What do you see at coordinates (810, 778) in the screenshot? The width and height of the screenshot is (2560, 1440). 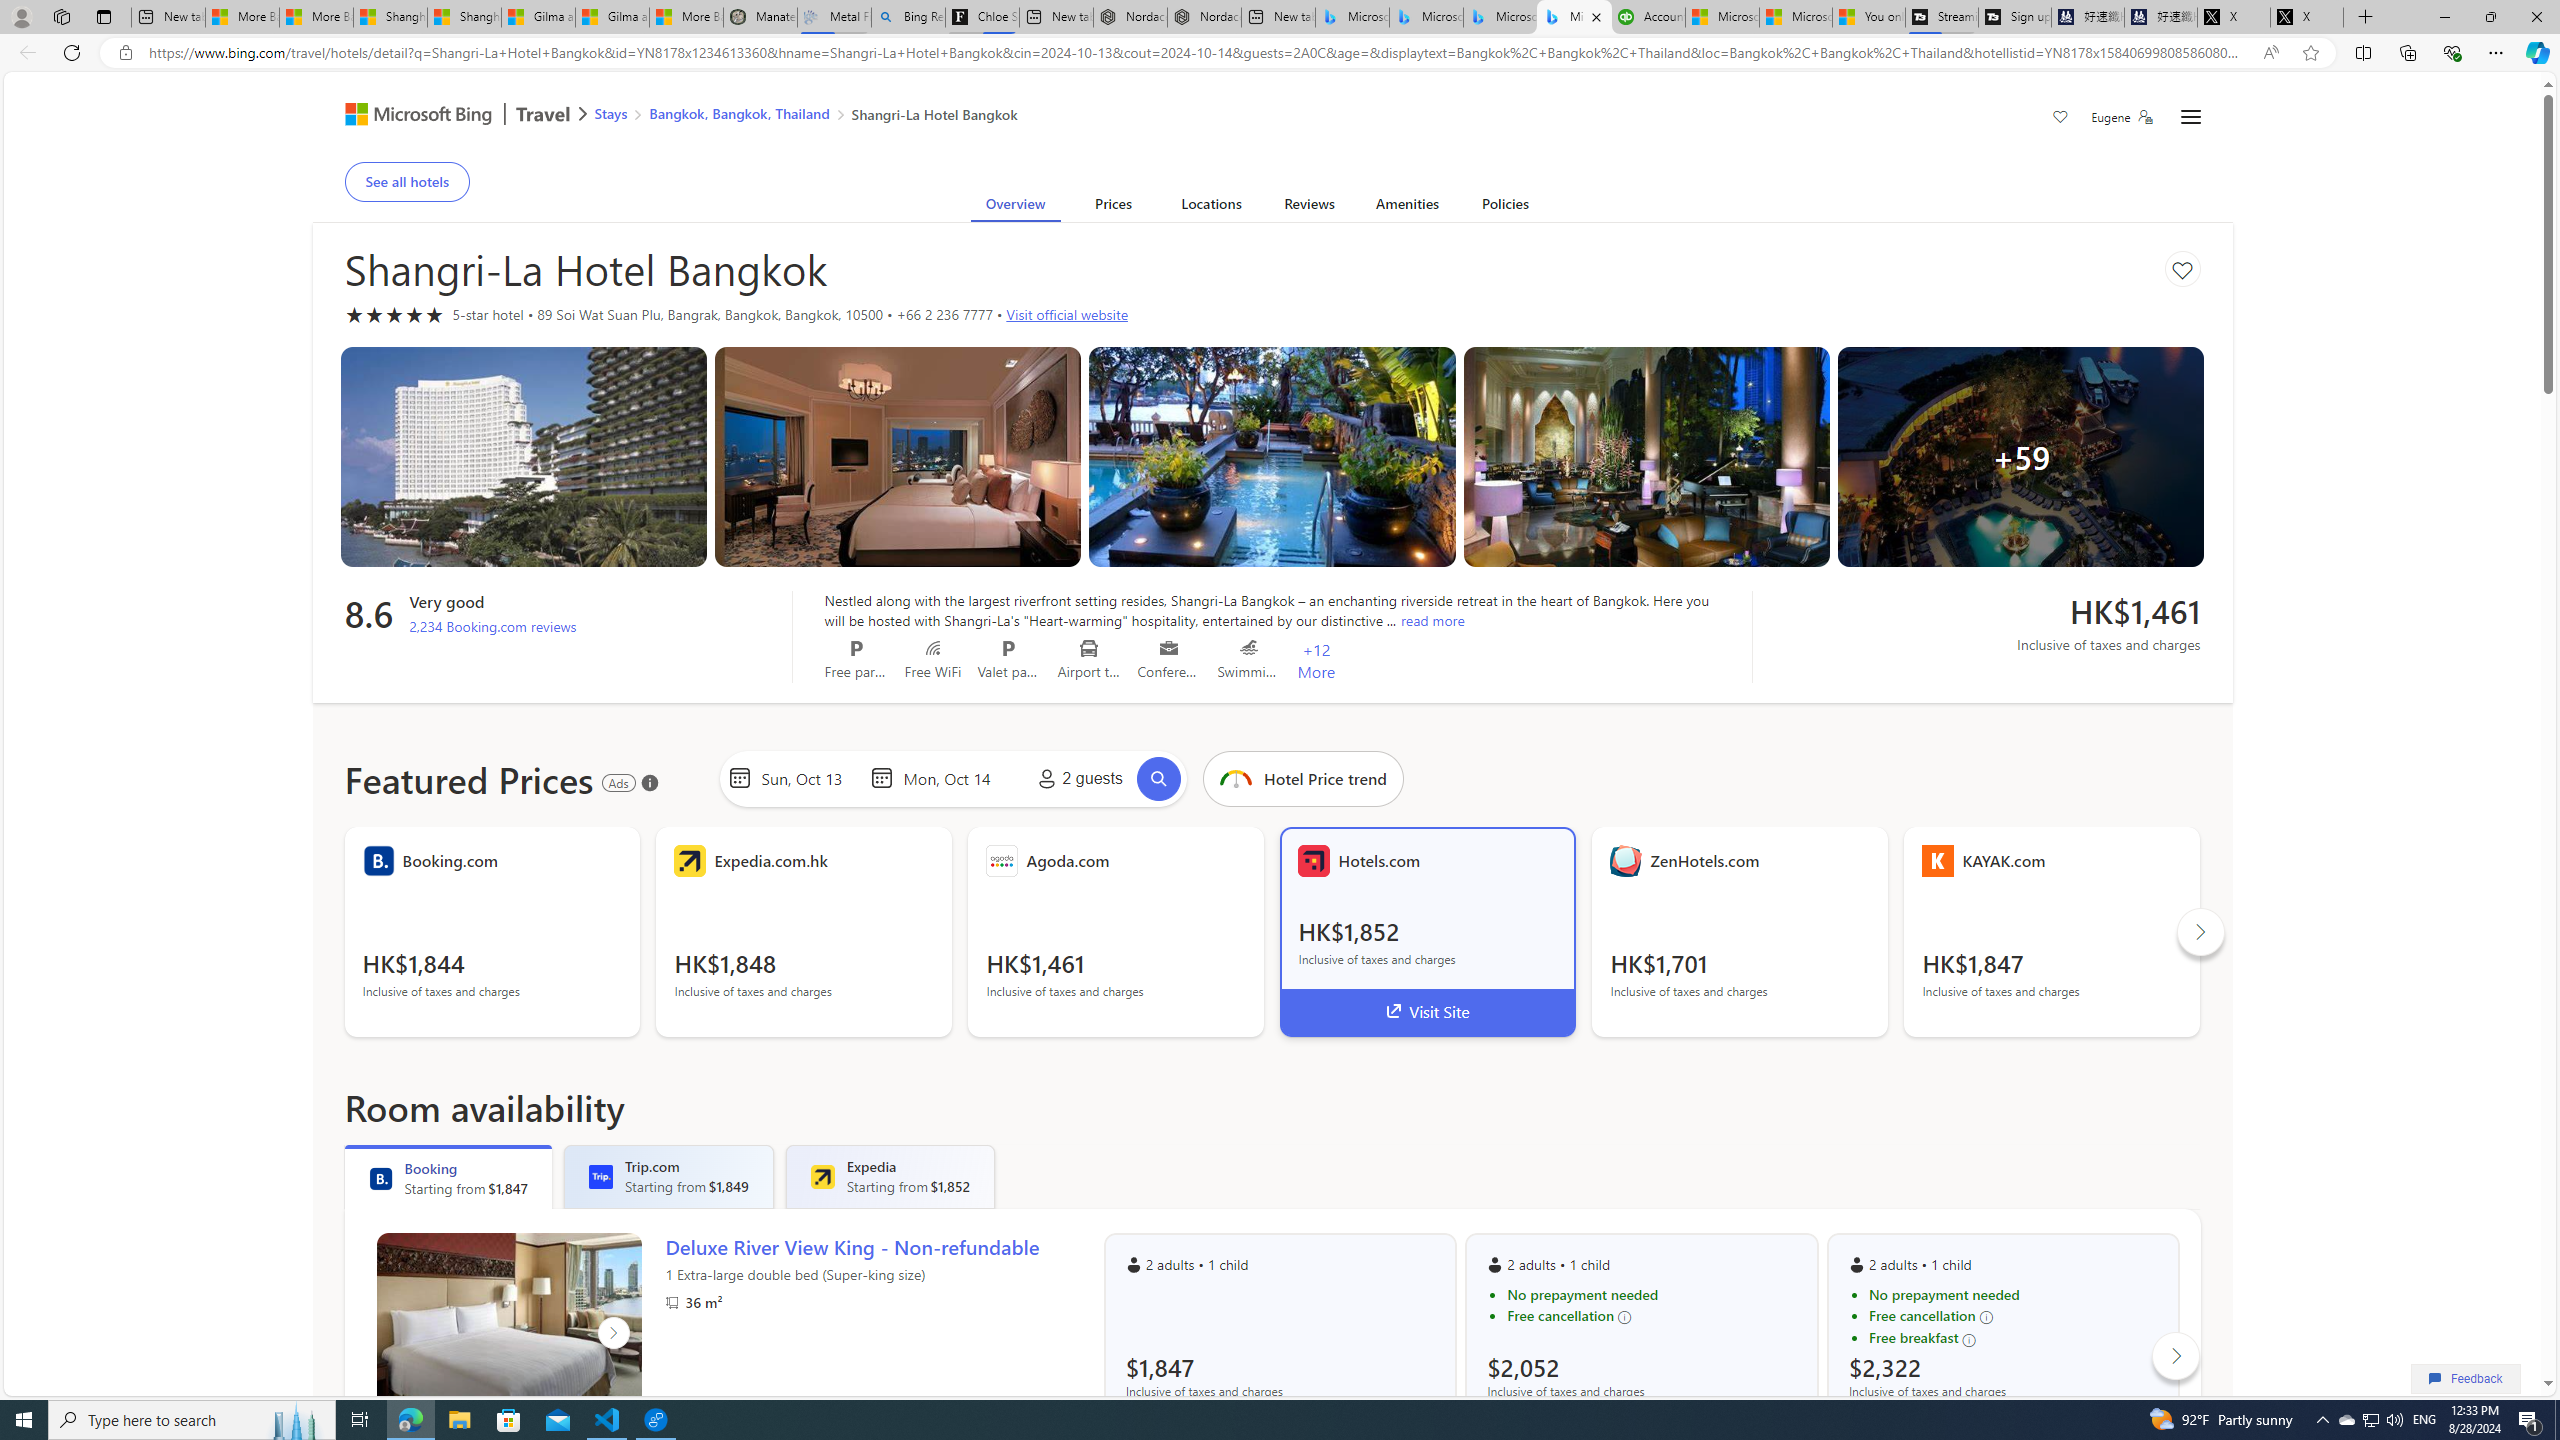 I see `Start Date` at bounding box center [810, 778].